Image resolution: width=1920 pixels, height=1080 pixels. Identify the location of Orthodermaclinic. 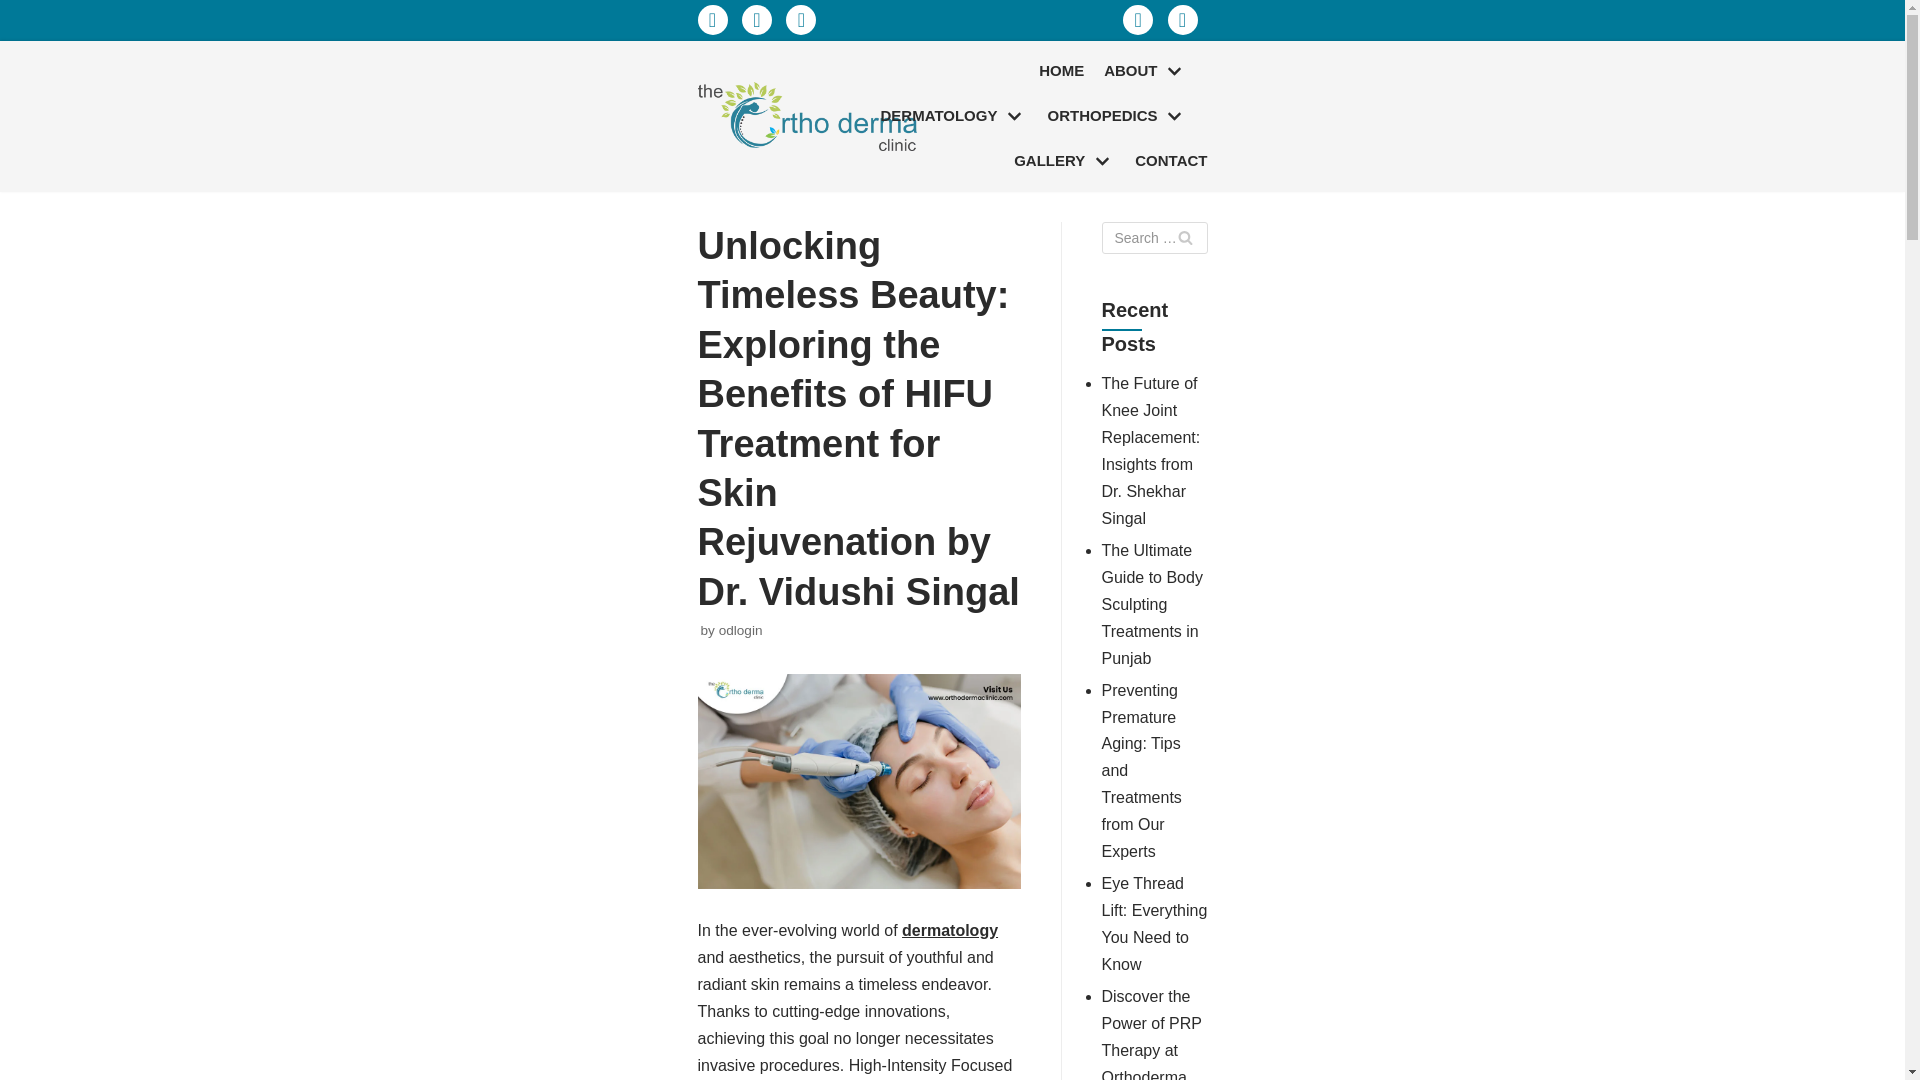
(812, 116).